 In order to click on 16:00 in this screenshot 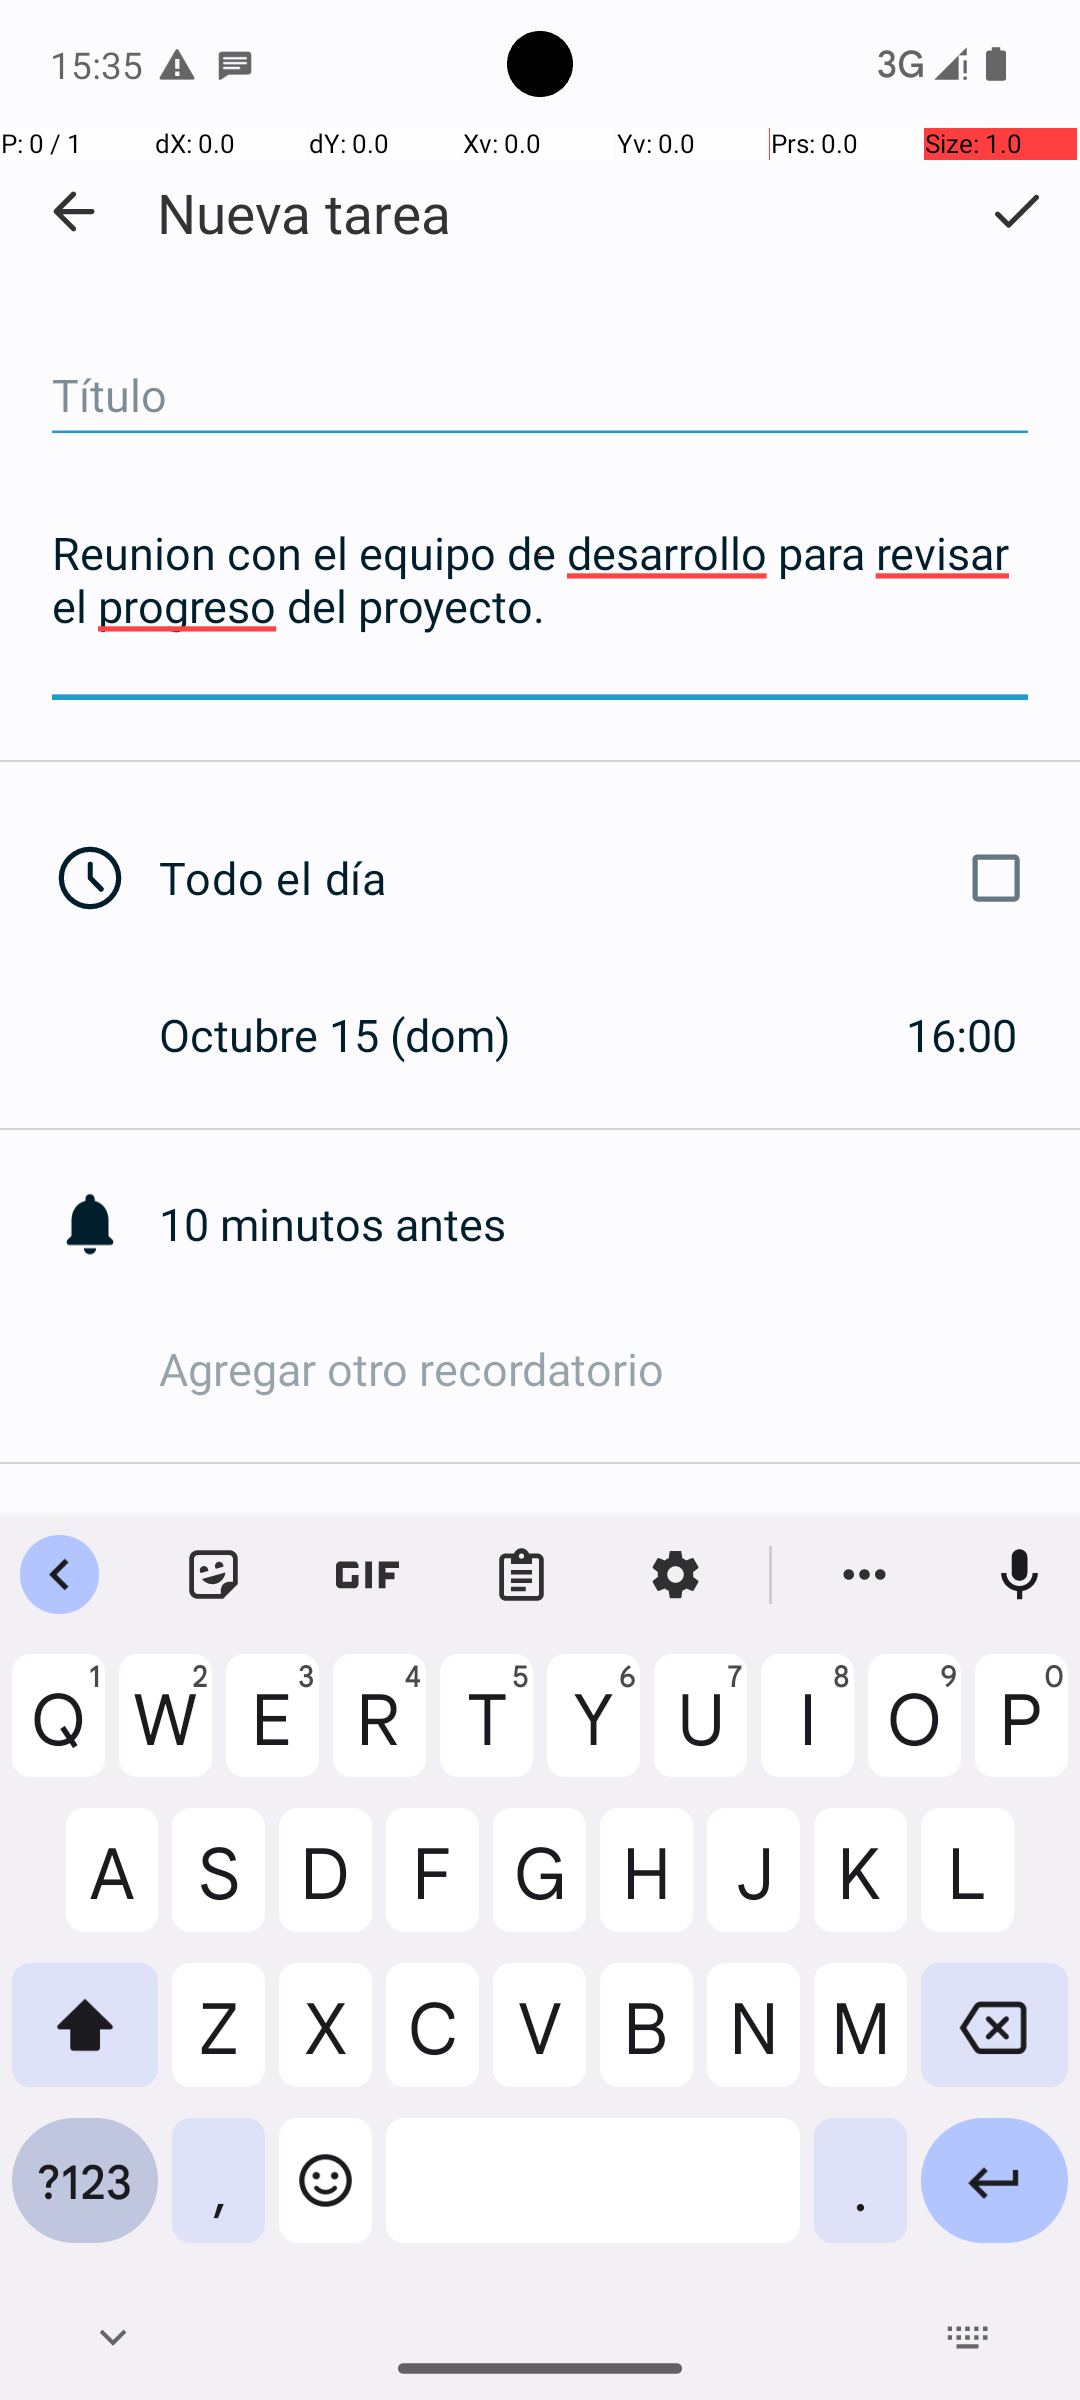, I will do `click(962, 1034)`.